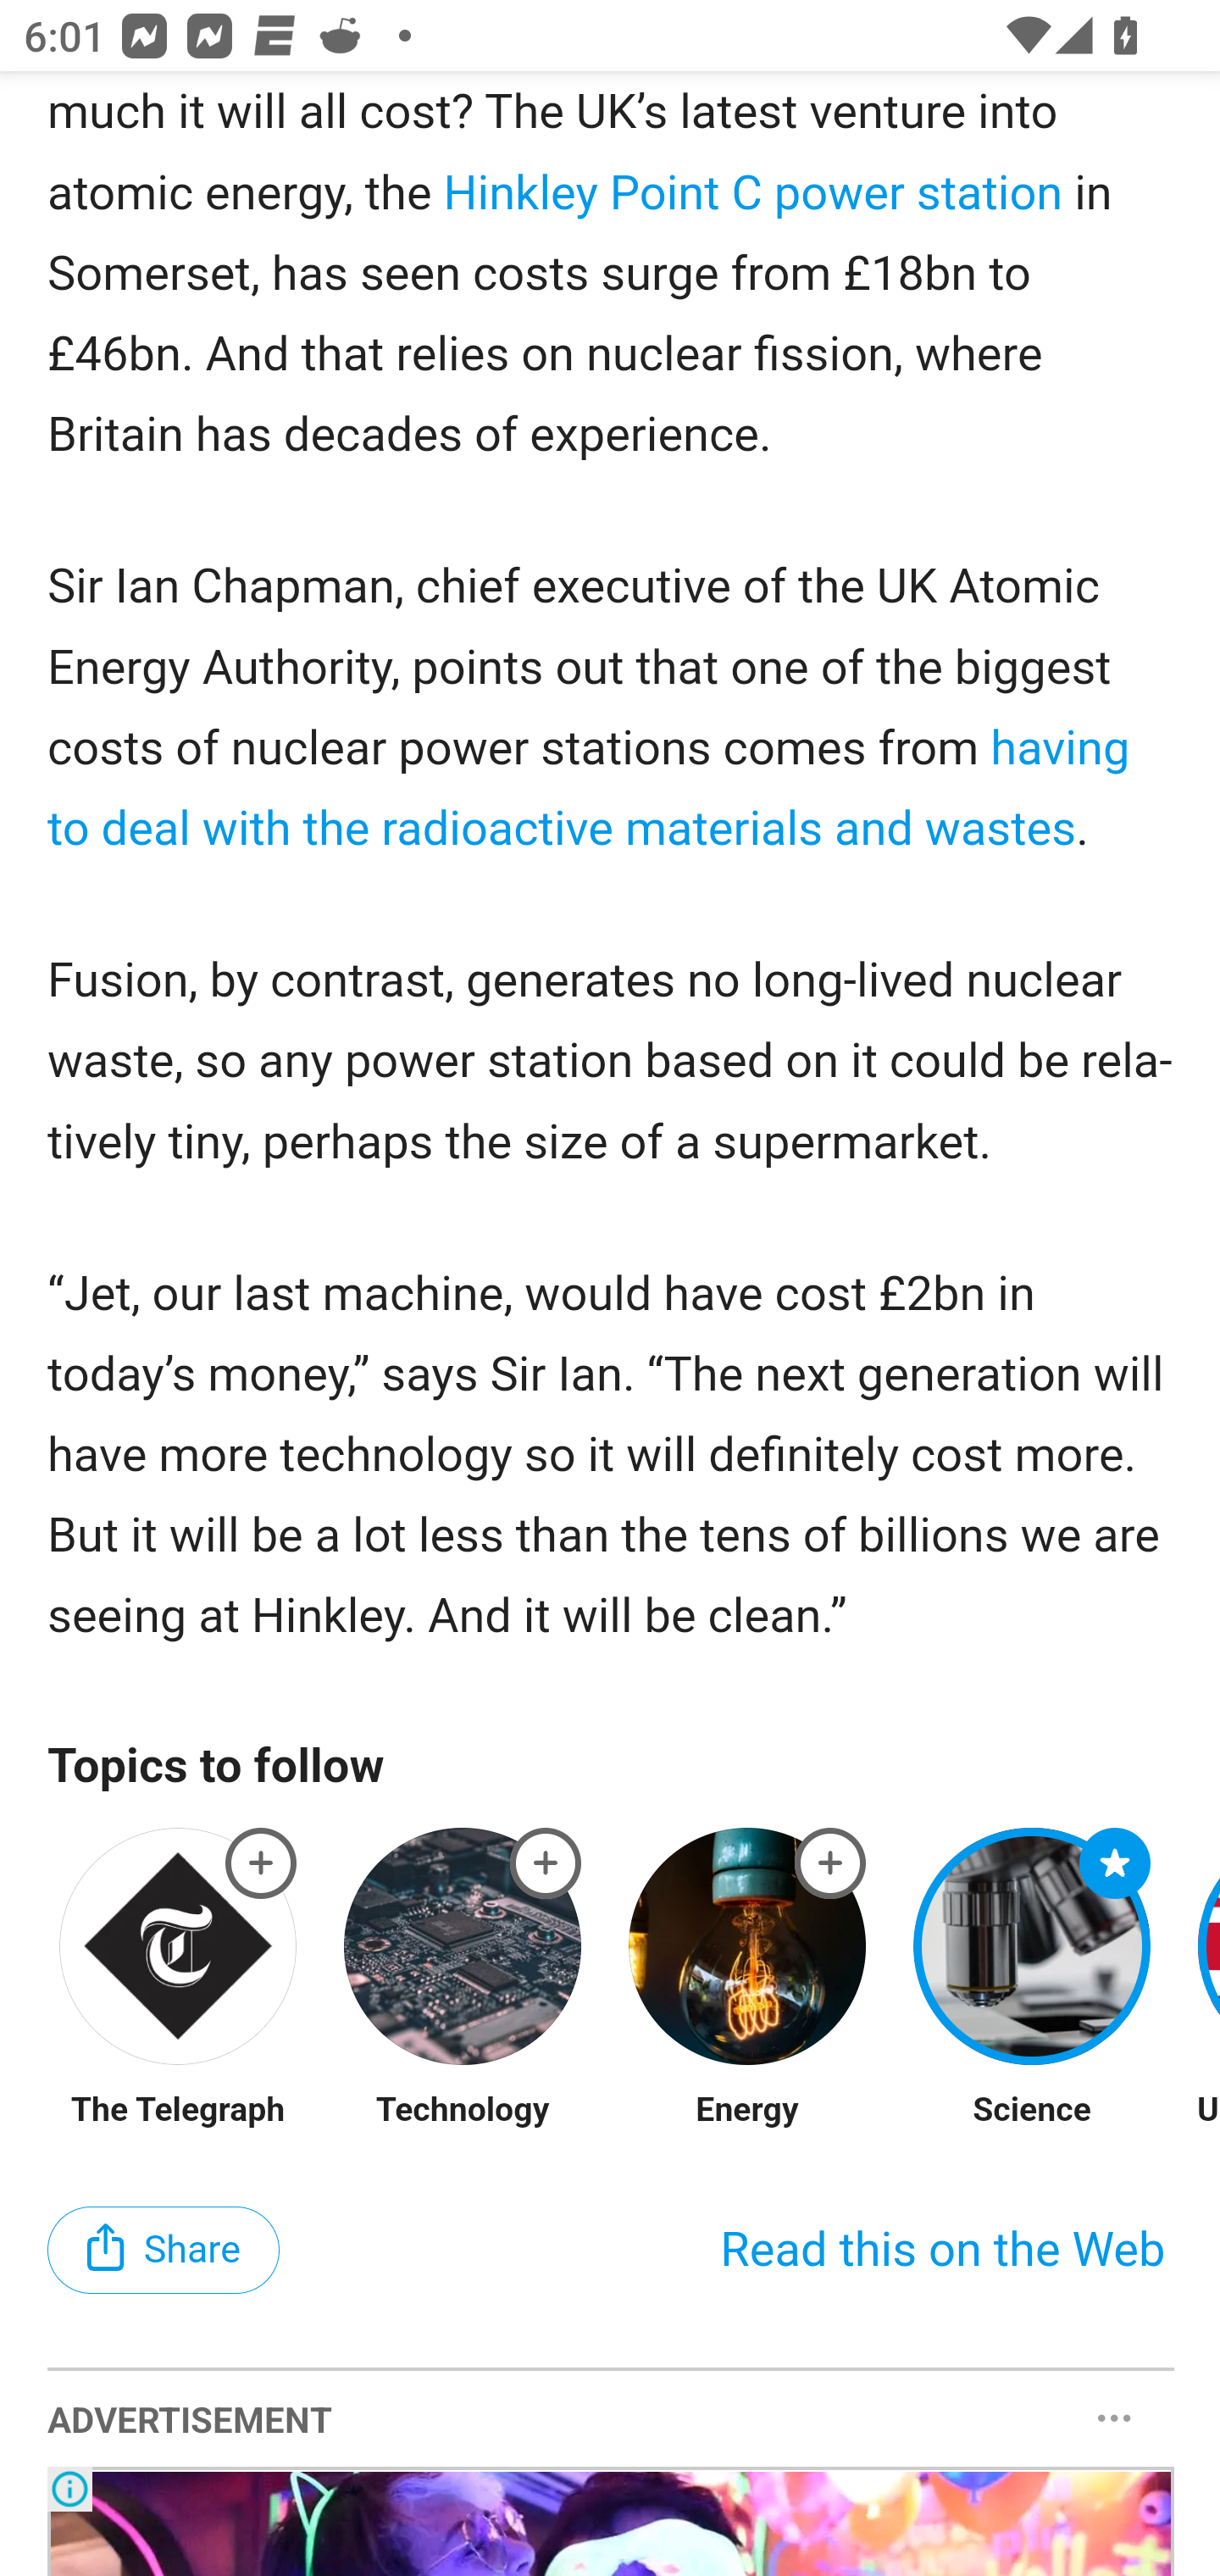 The height and width of the screenshot is (2576, 1220). I want to click on Read this on the Web, so click(942, 2250).